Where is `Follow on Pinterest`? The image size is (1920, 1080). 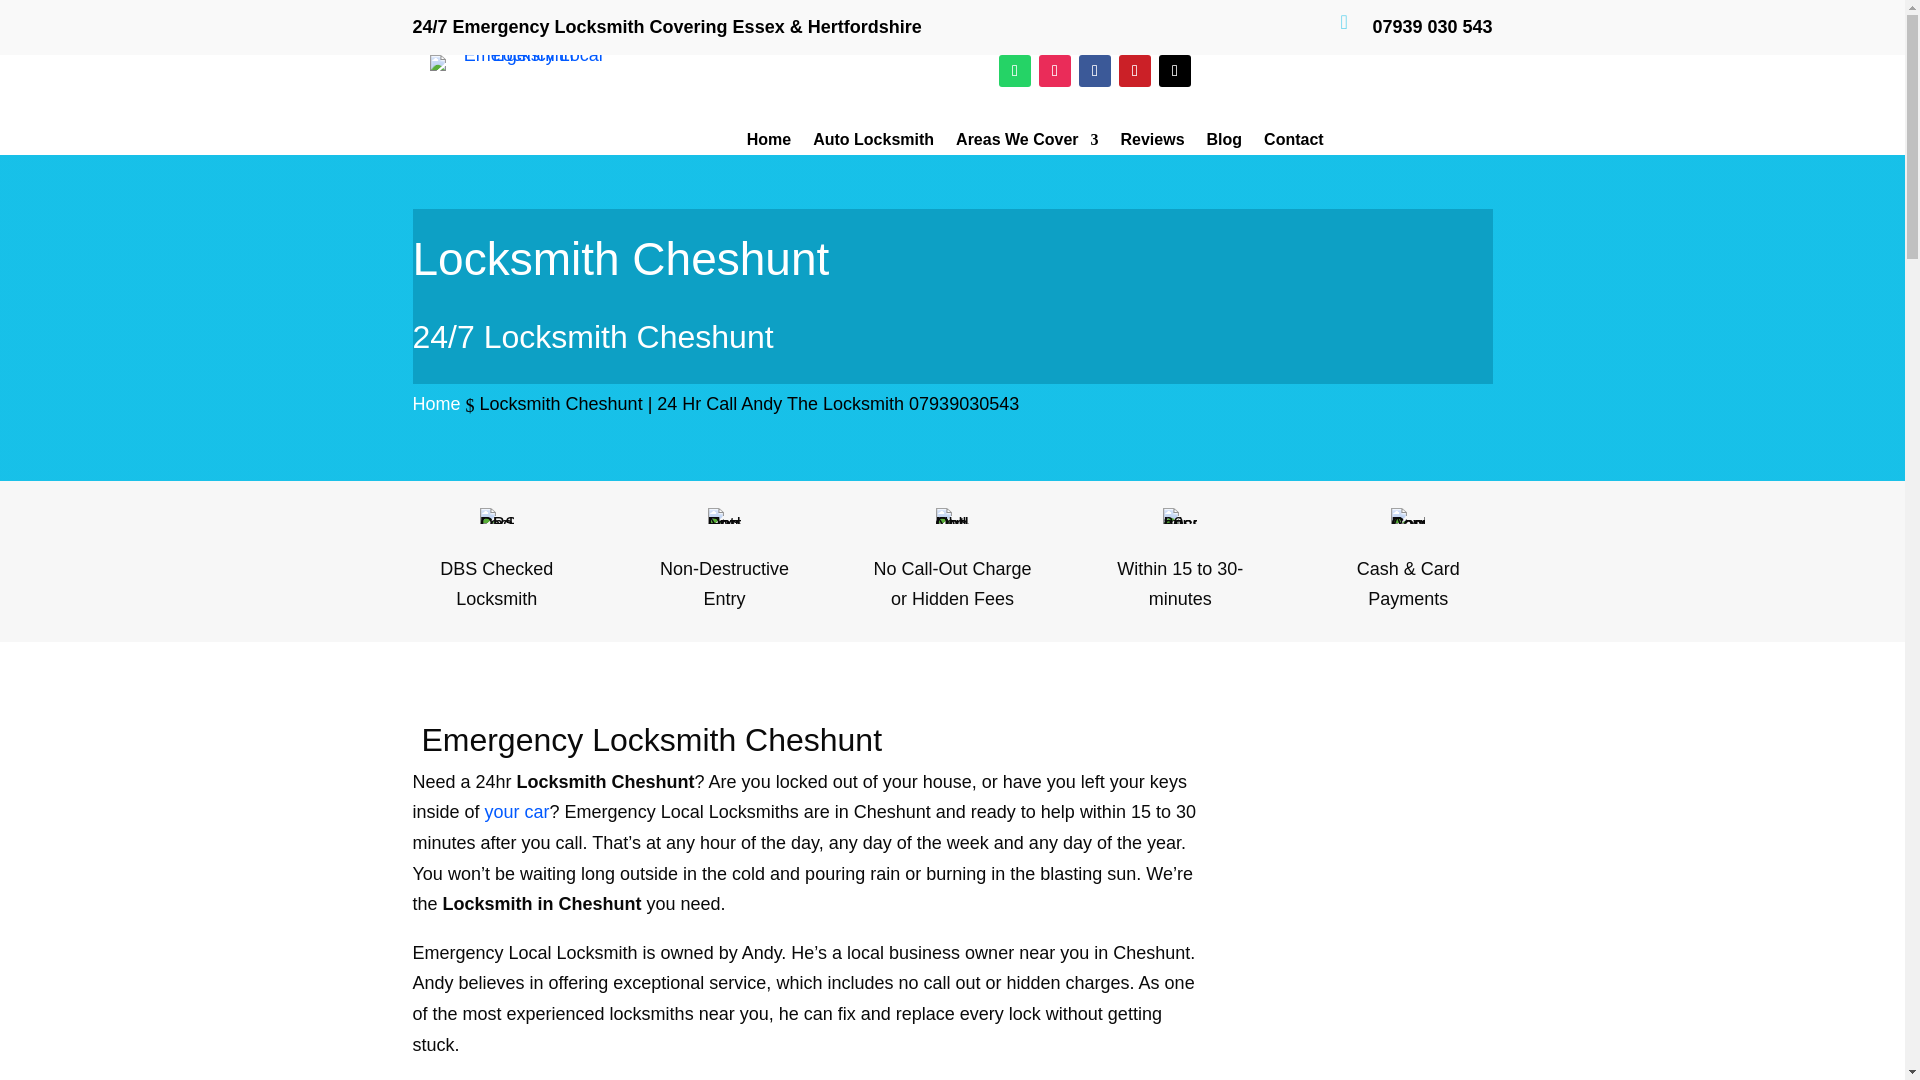
Follow on Pinterest is located at coordinates (1134, 71).